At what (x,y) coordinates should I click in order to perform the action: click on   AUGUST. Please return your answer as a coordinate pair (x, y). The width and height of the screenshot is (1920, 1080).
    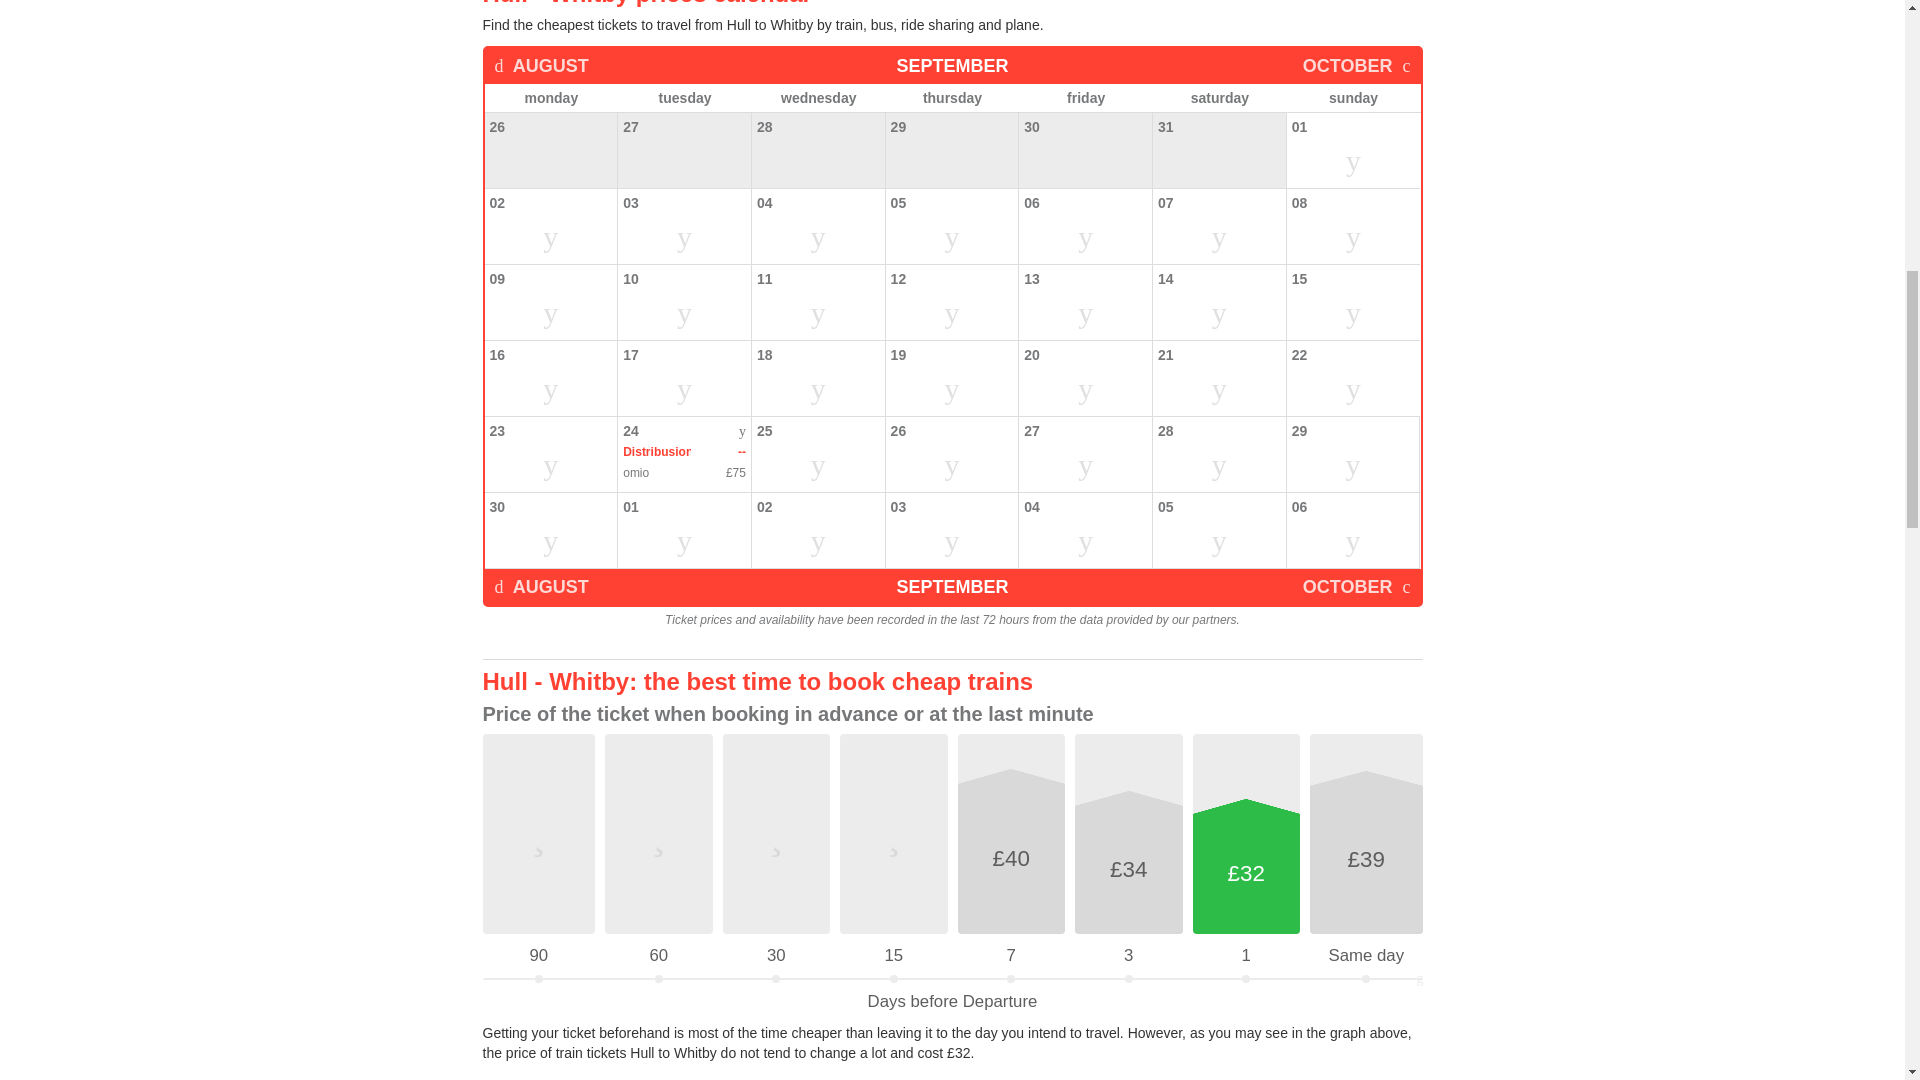
    Looking at the image, I should click on (540, 66).